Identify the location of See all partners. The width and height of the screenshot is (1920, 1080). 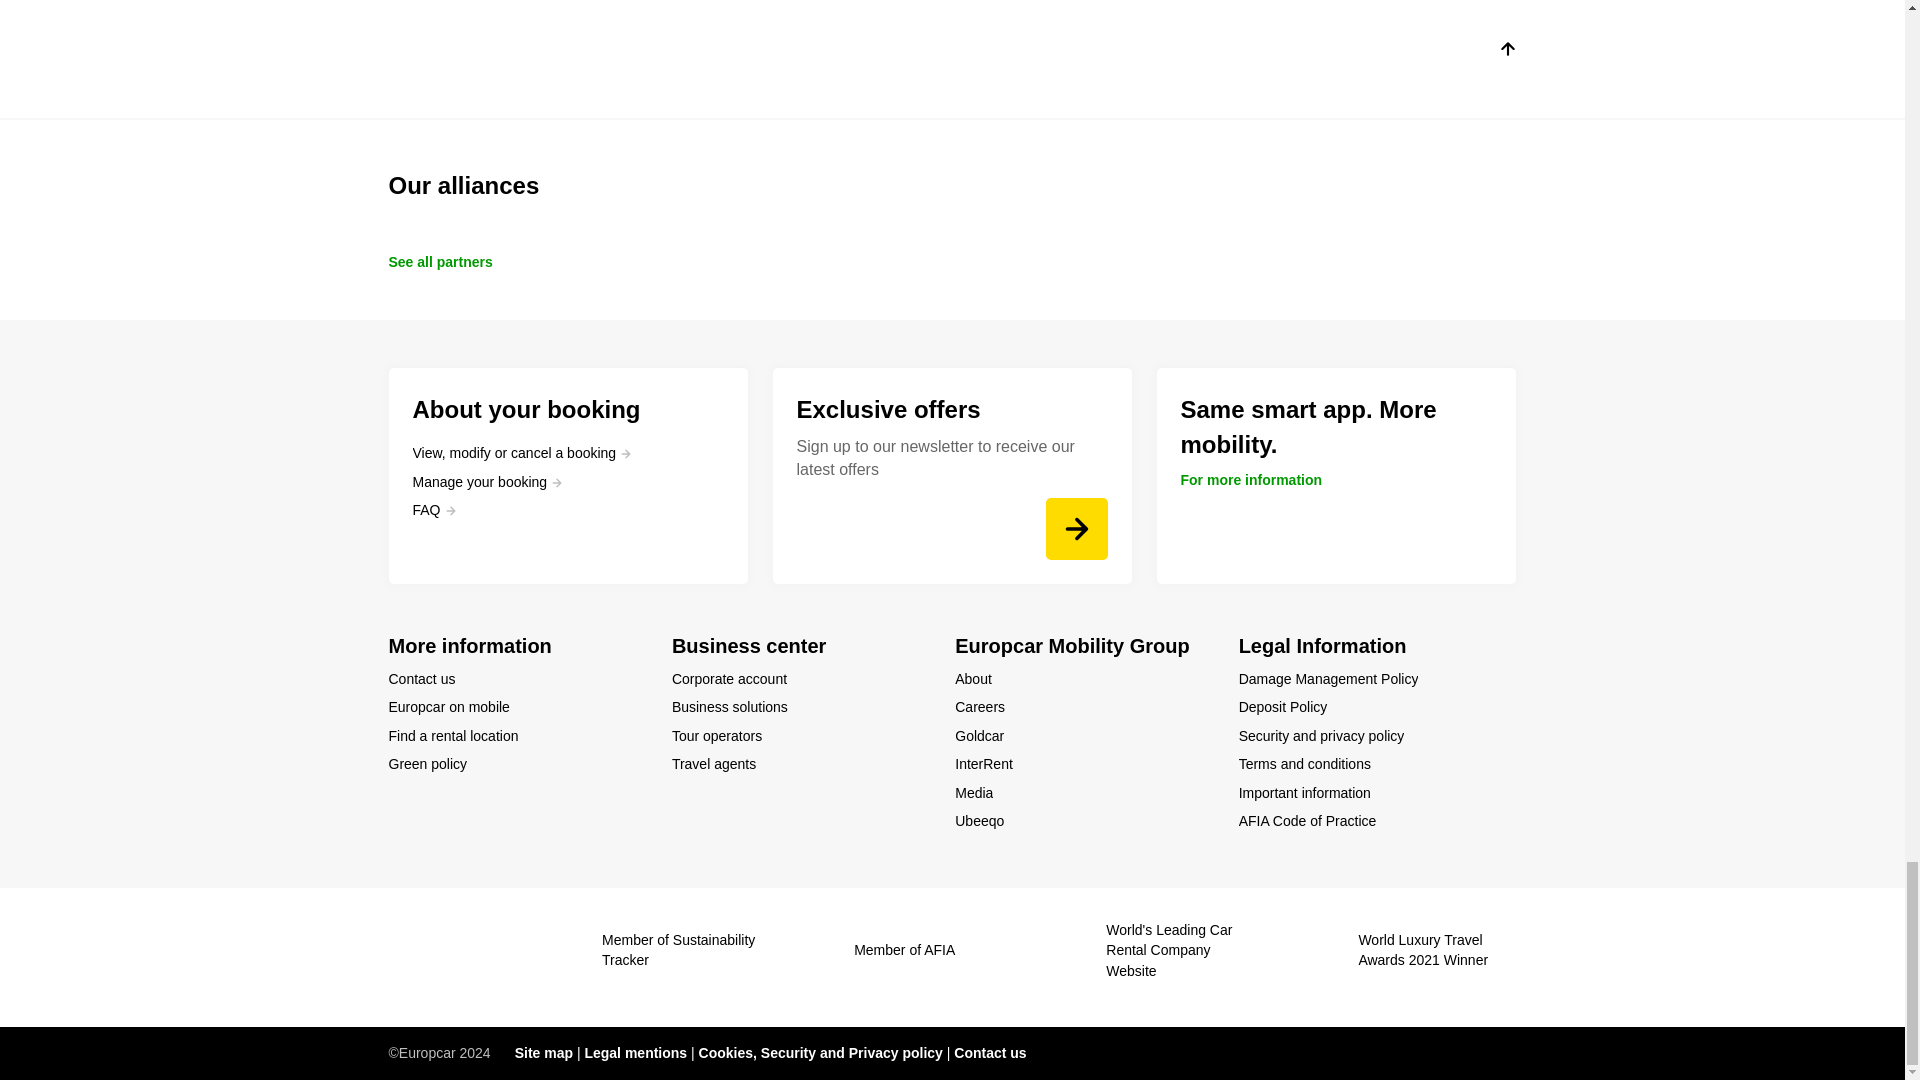
(439, 262).